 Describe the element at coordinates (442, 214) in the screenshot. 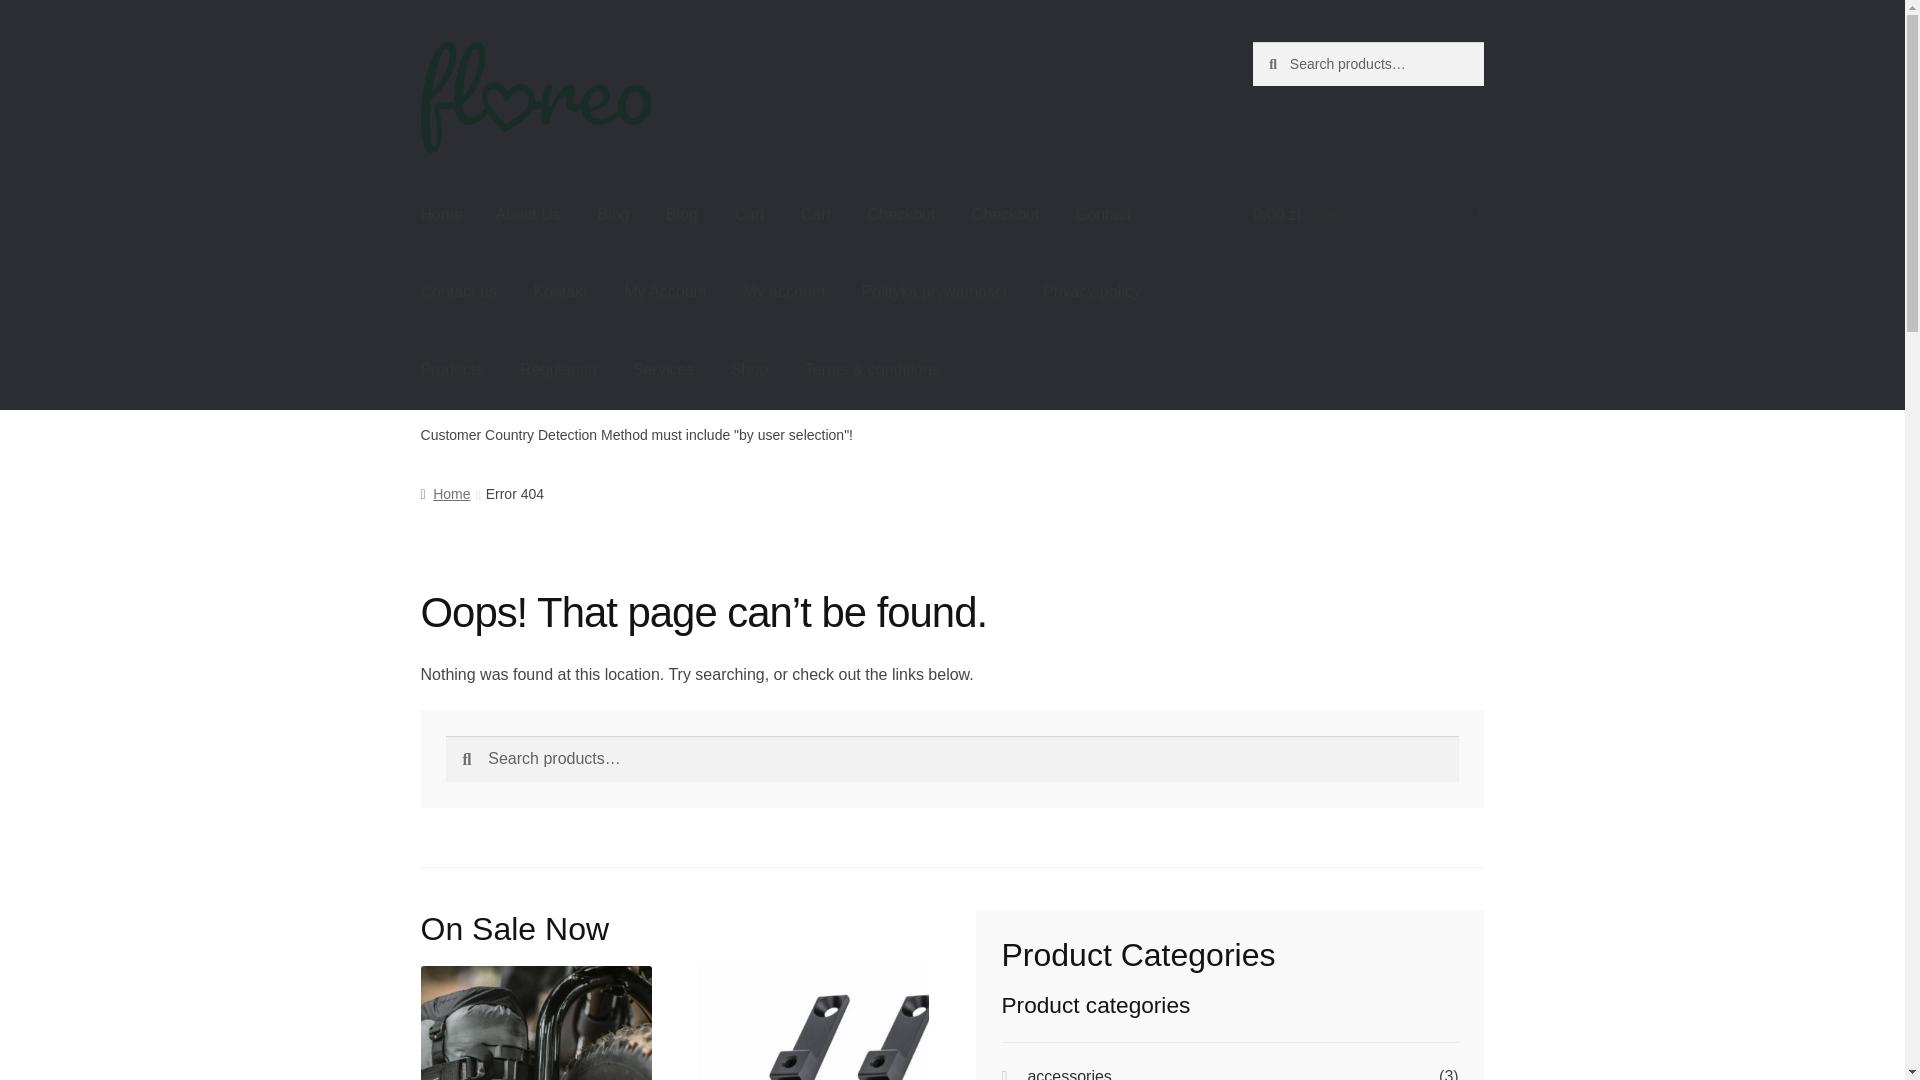

I see `Home` at that location.